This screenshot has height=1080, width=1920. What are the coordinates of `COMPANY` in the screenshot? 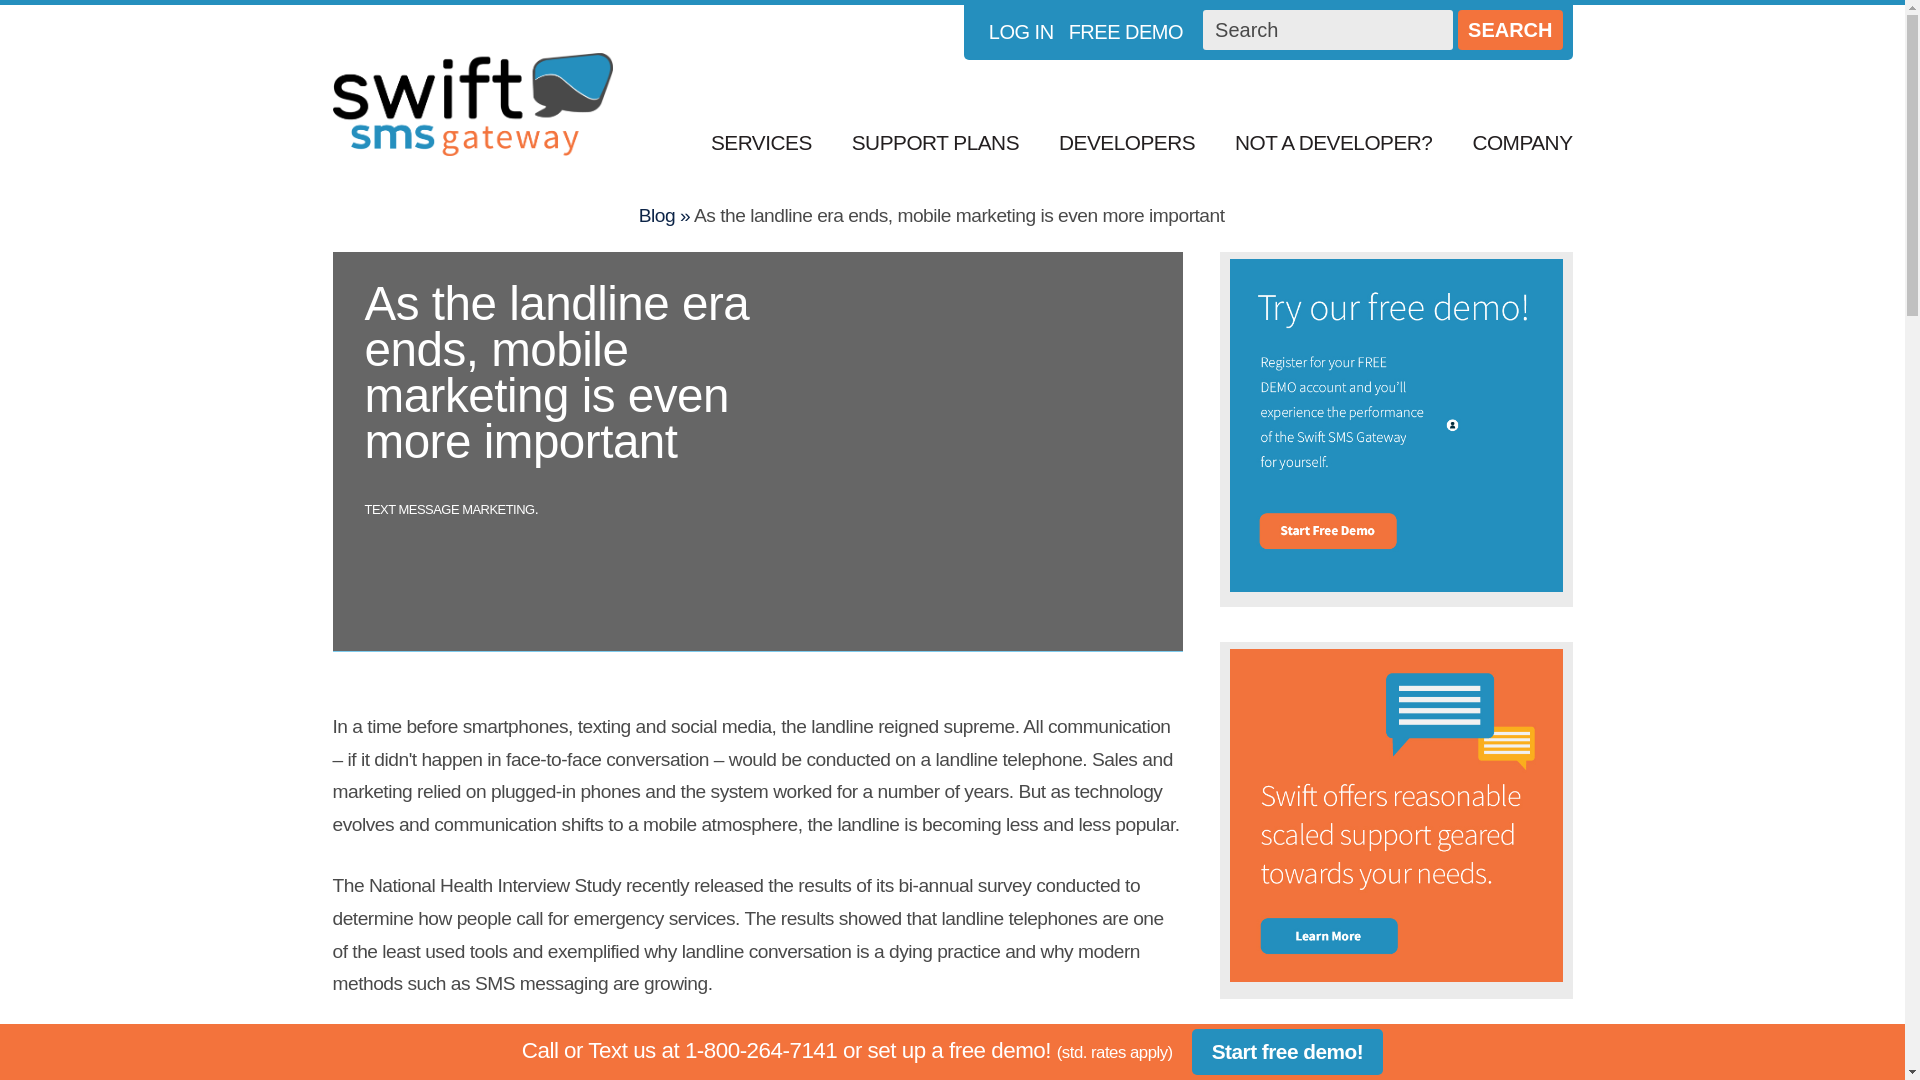 It's located at (1512, 142).